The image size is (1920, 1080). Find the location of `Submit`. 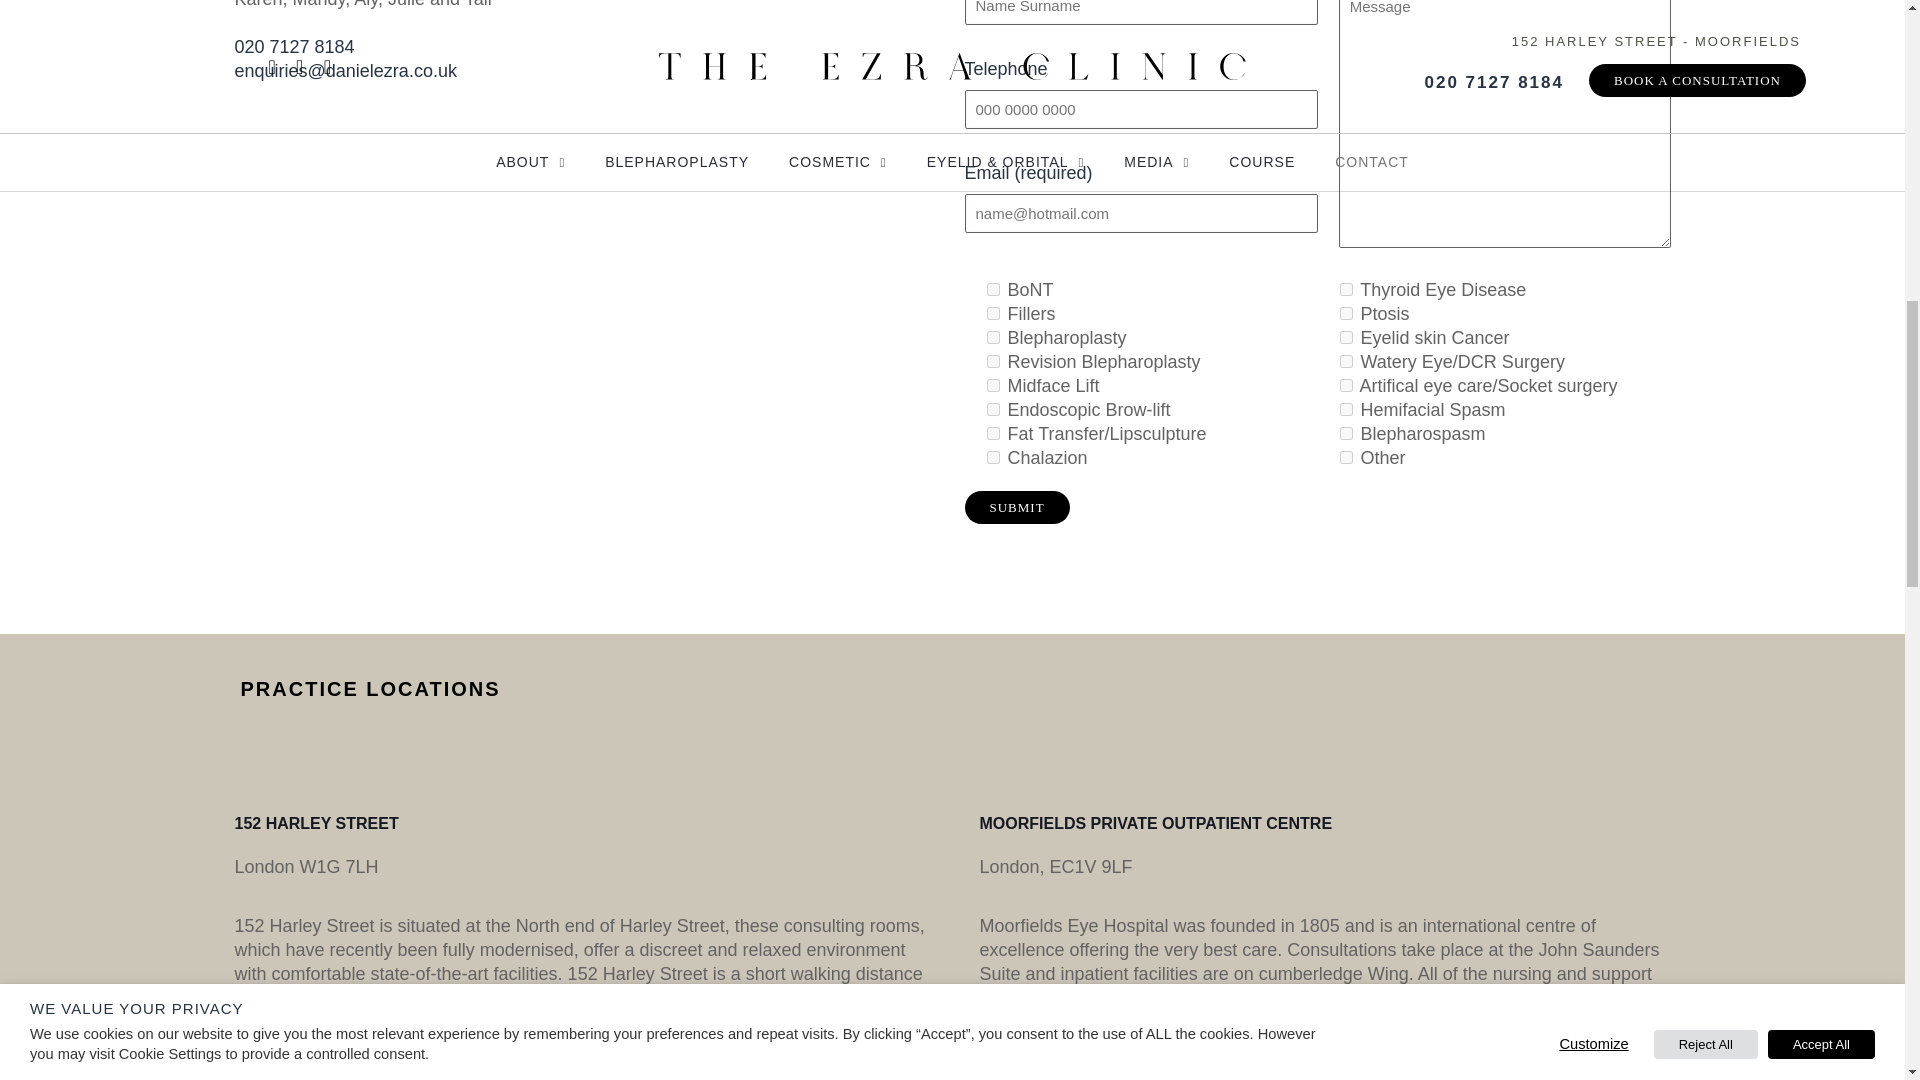

Submit is located at coordinates (1016, 507).